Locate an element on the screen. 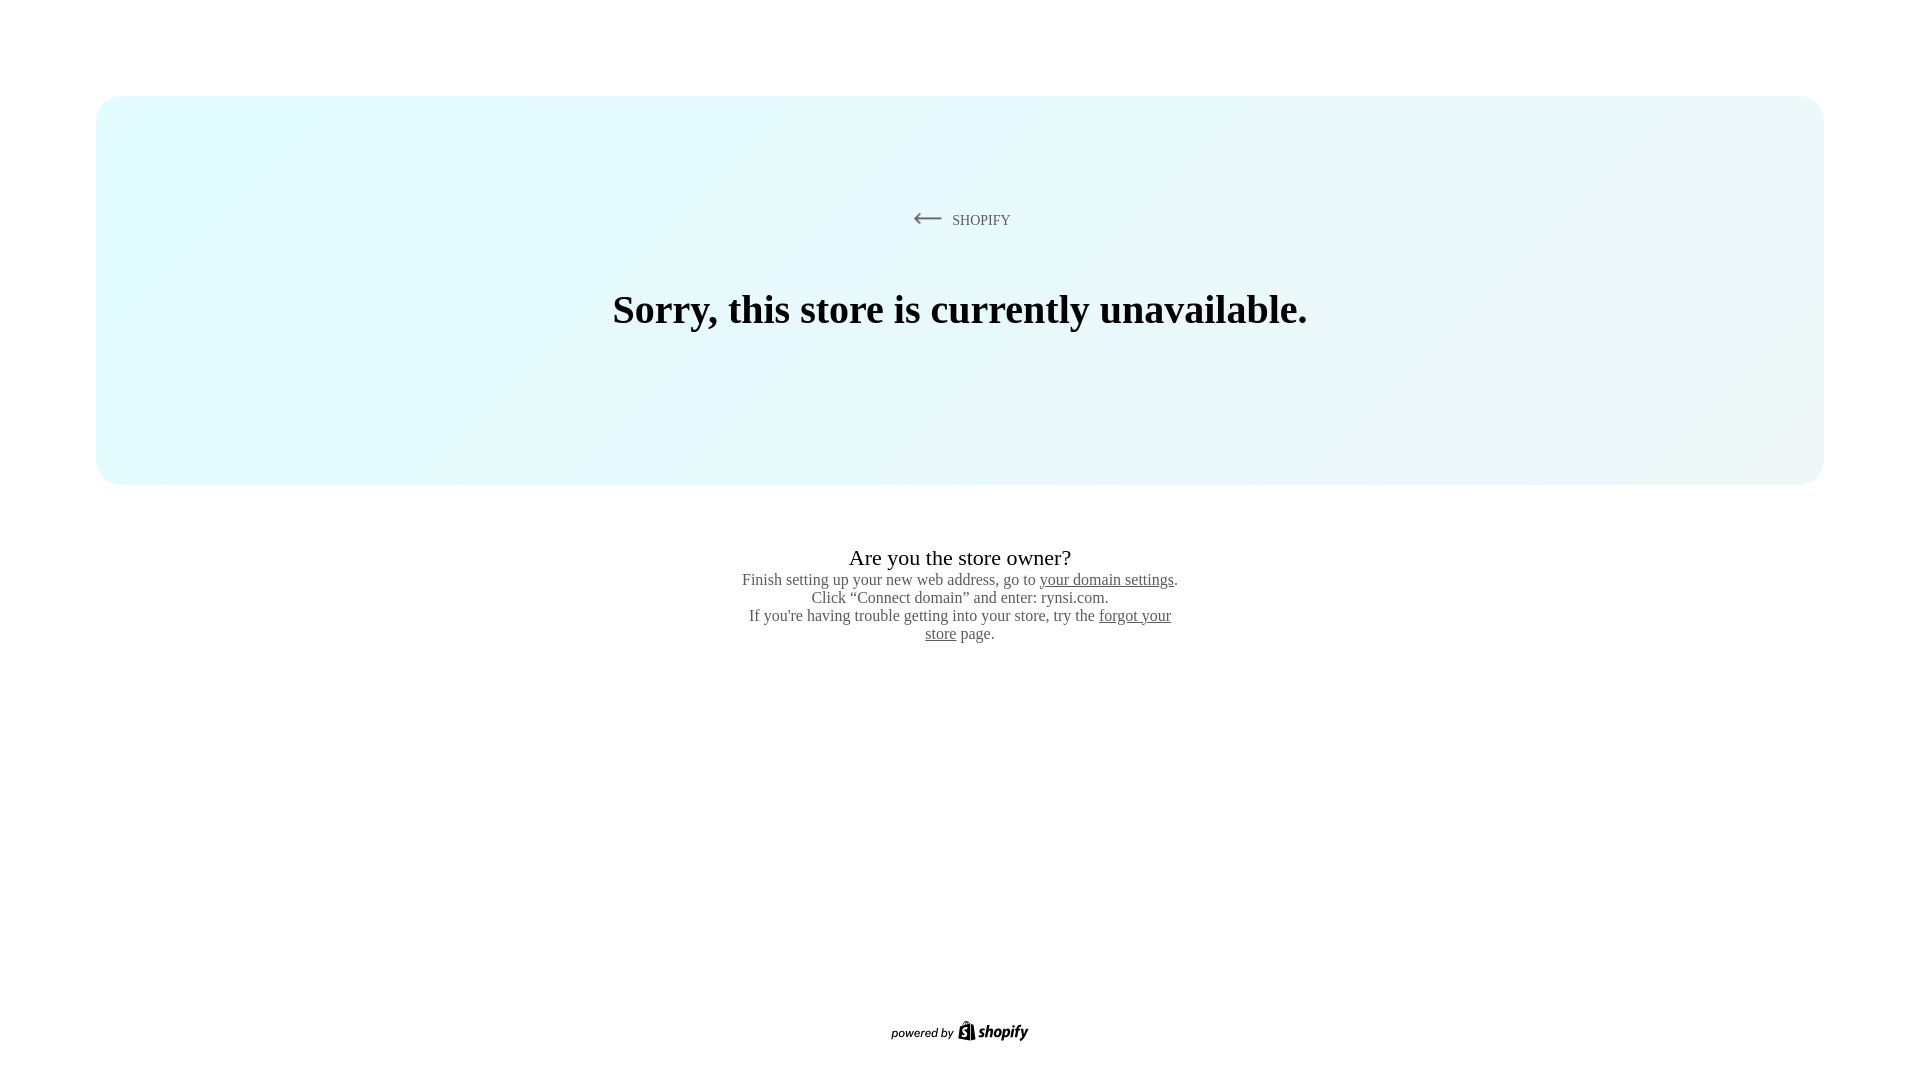 The height and width of the screenshot is (1080, 1920). SHOPIFY is located at coordinates (958, 219).